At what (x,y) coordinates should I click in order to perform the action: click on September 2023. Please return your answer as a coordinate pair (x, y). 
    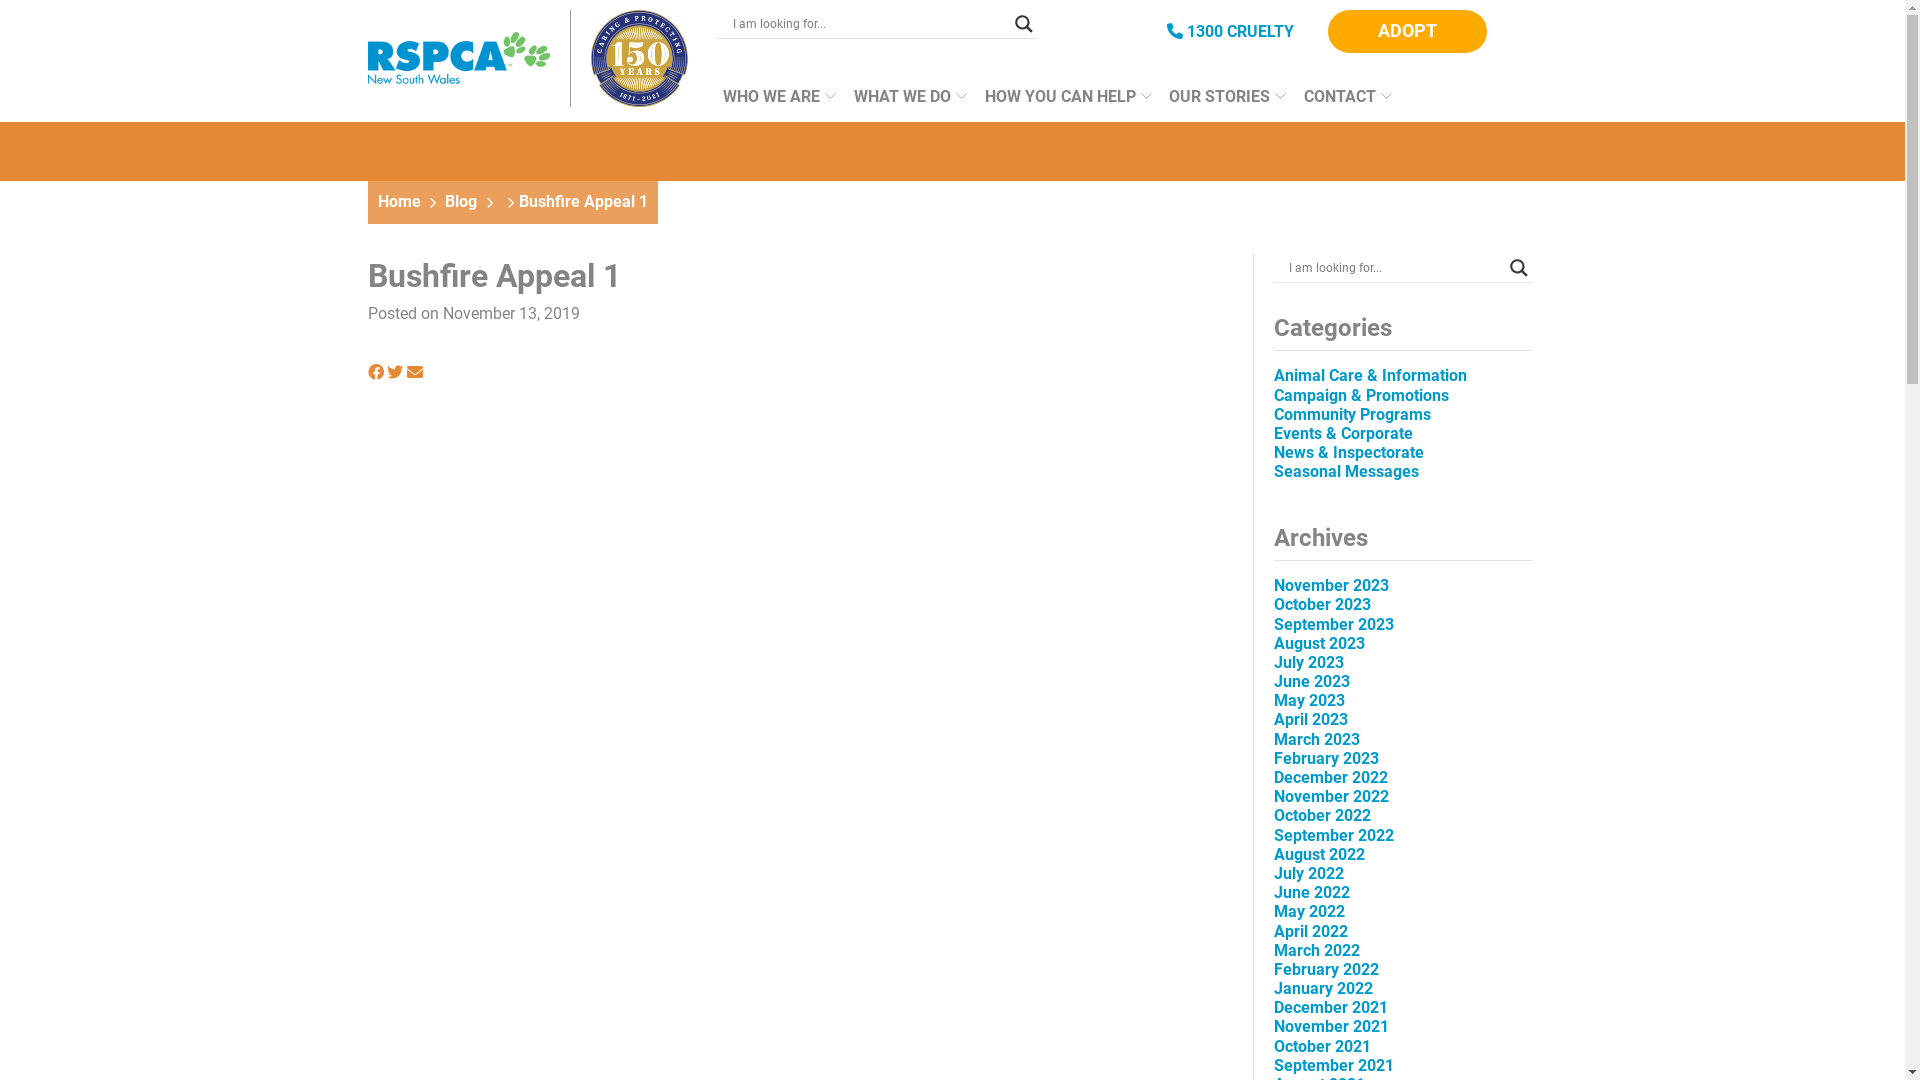
    Looking at the image, I should click on (1334, 624).